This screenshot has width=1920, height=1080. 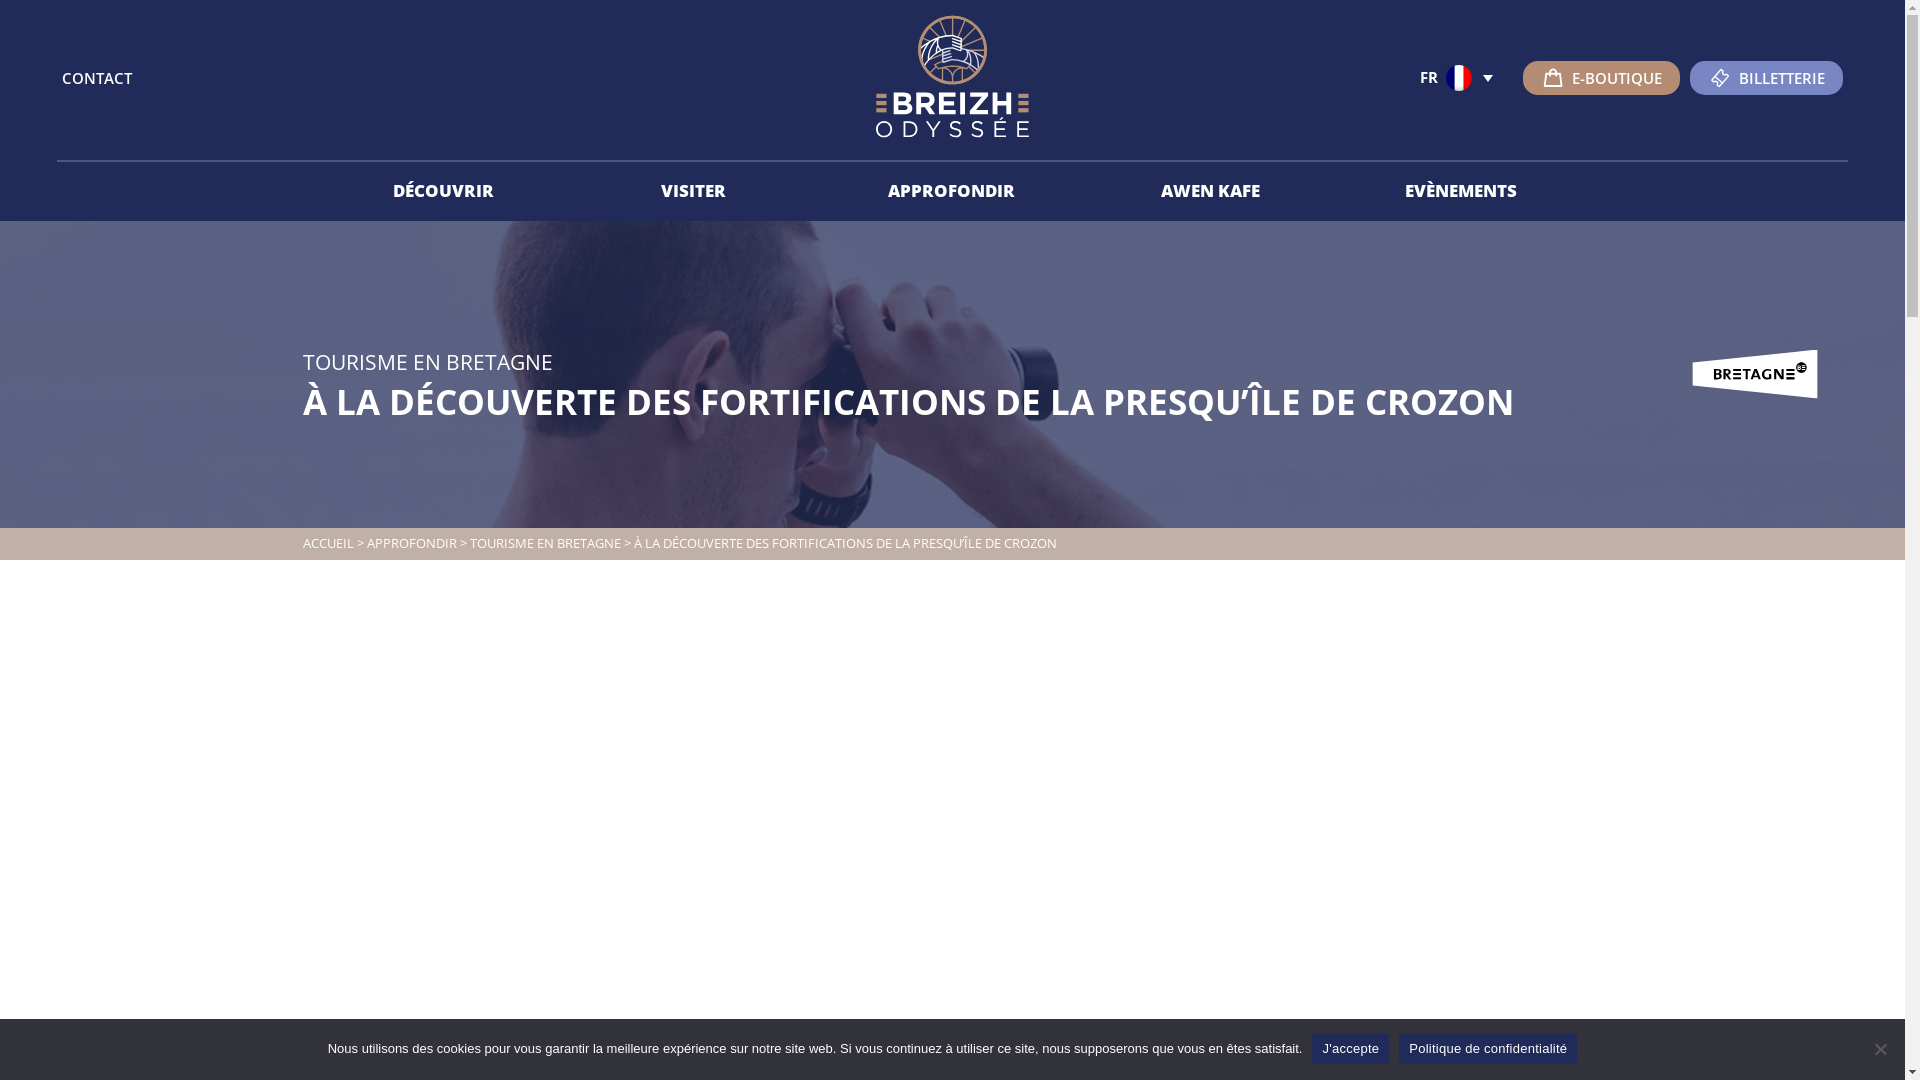 I want to click on E-BOUTIQUE, so click(x=1602, y=77).